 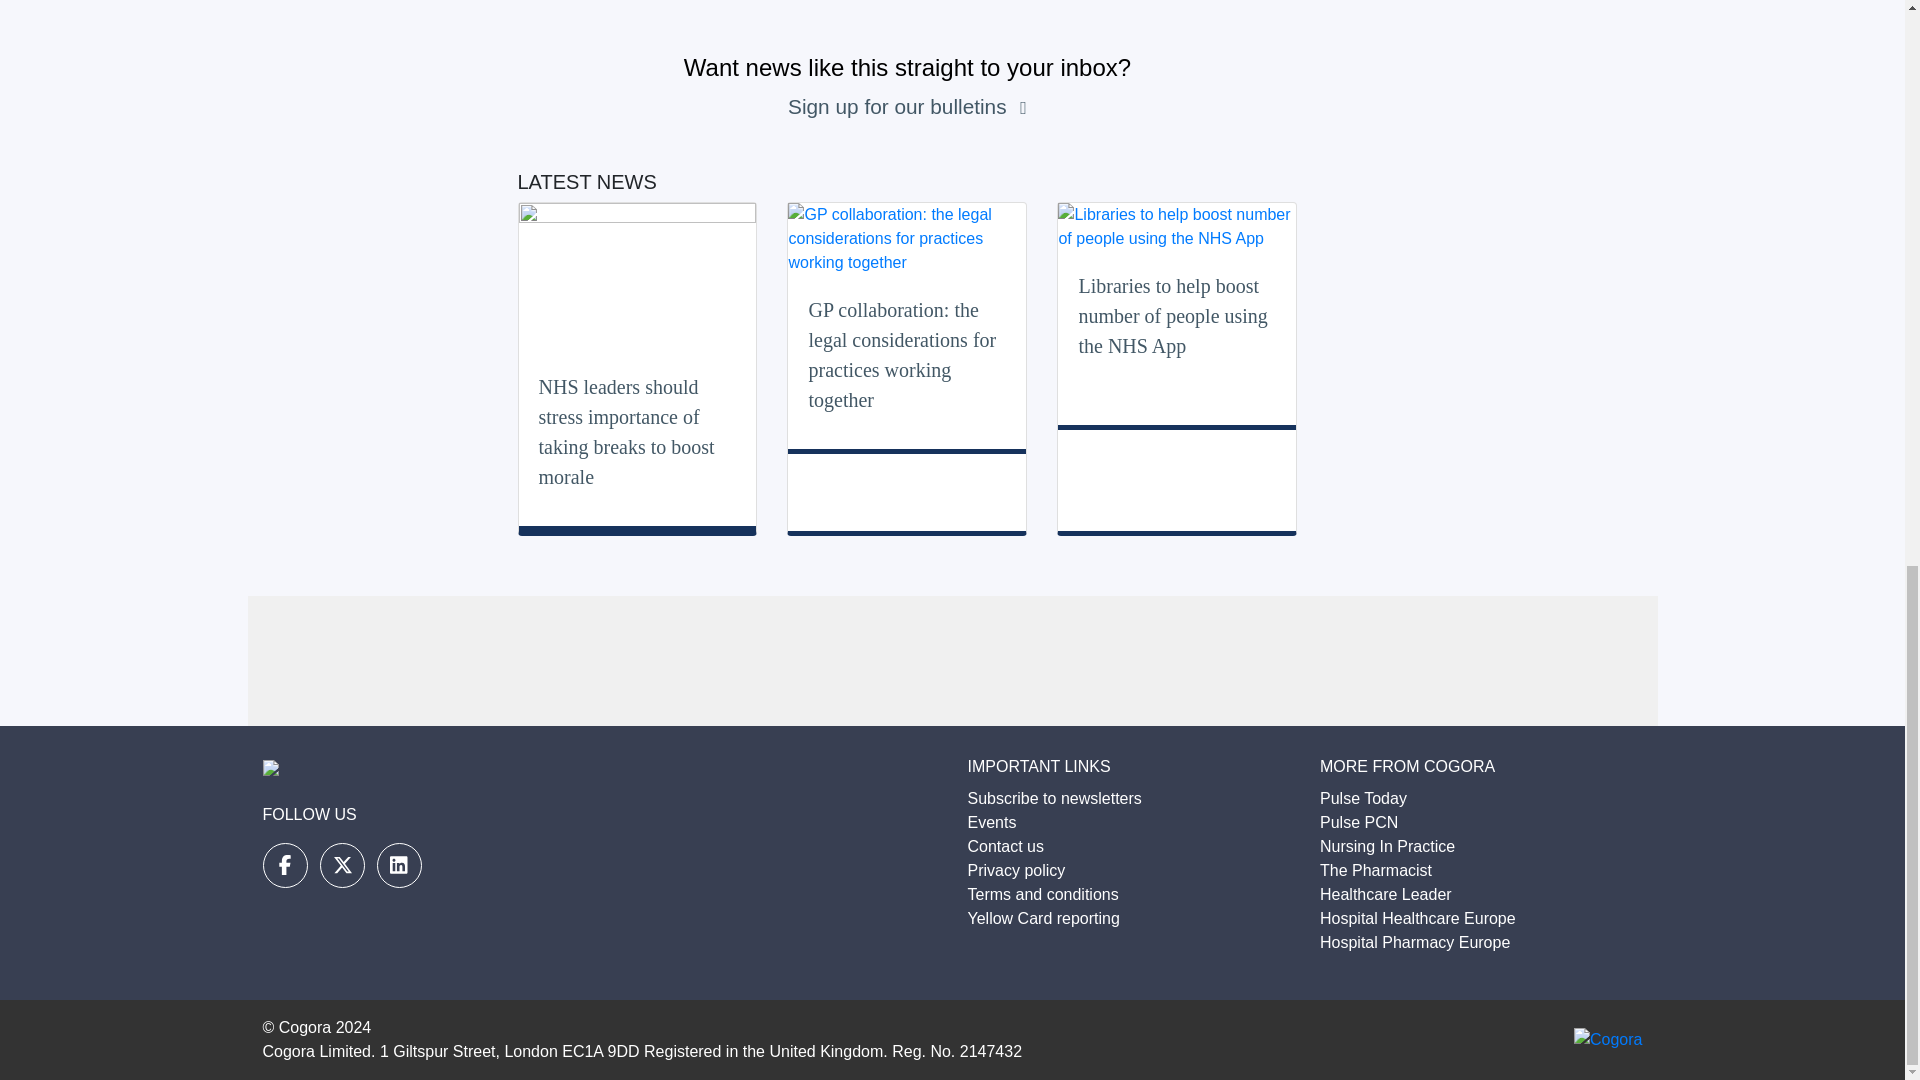 What do you see at coordinates (1358, 822) in the screenshot?
I see `Pulse PCN` at bounding box center [1358, 822].